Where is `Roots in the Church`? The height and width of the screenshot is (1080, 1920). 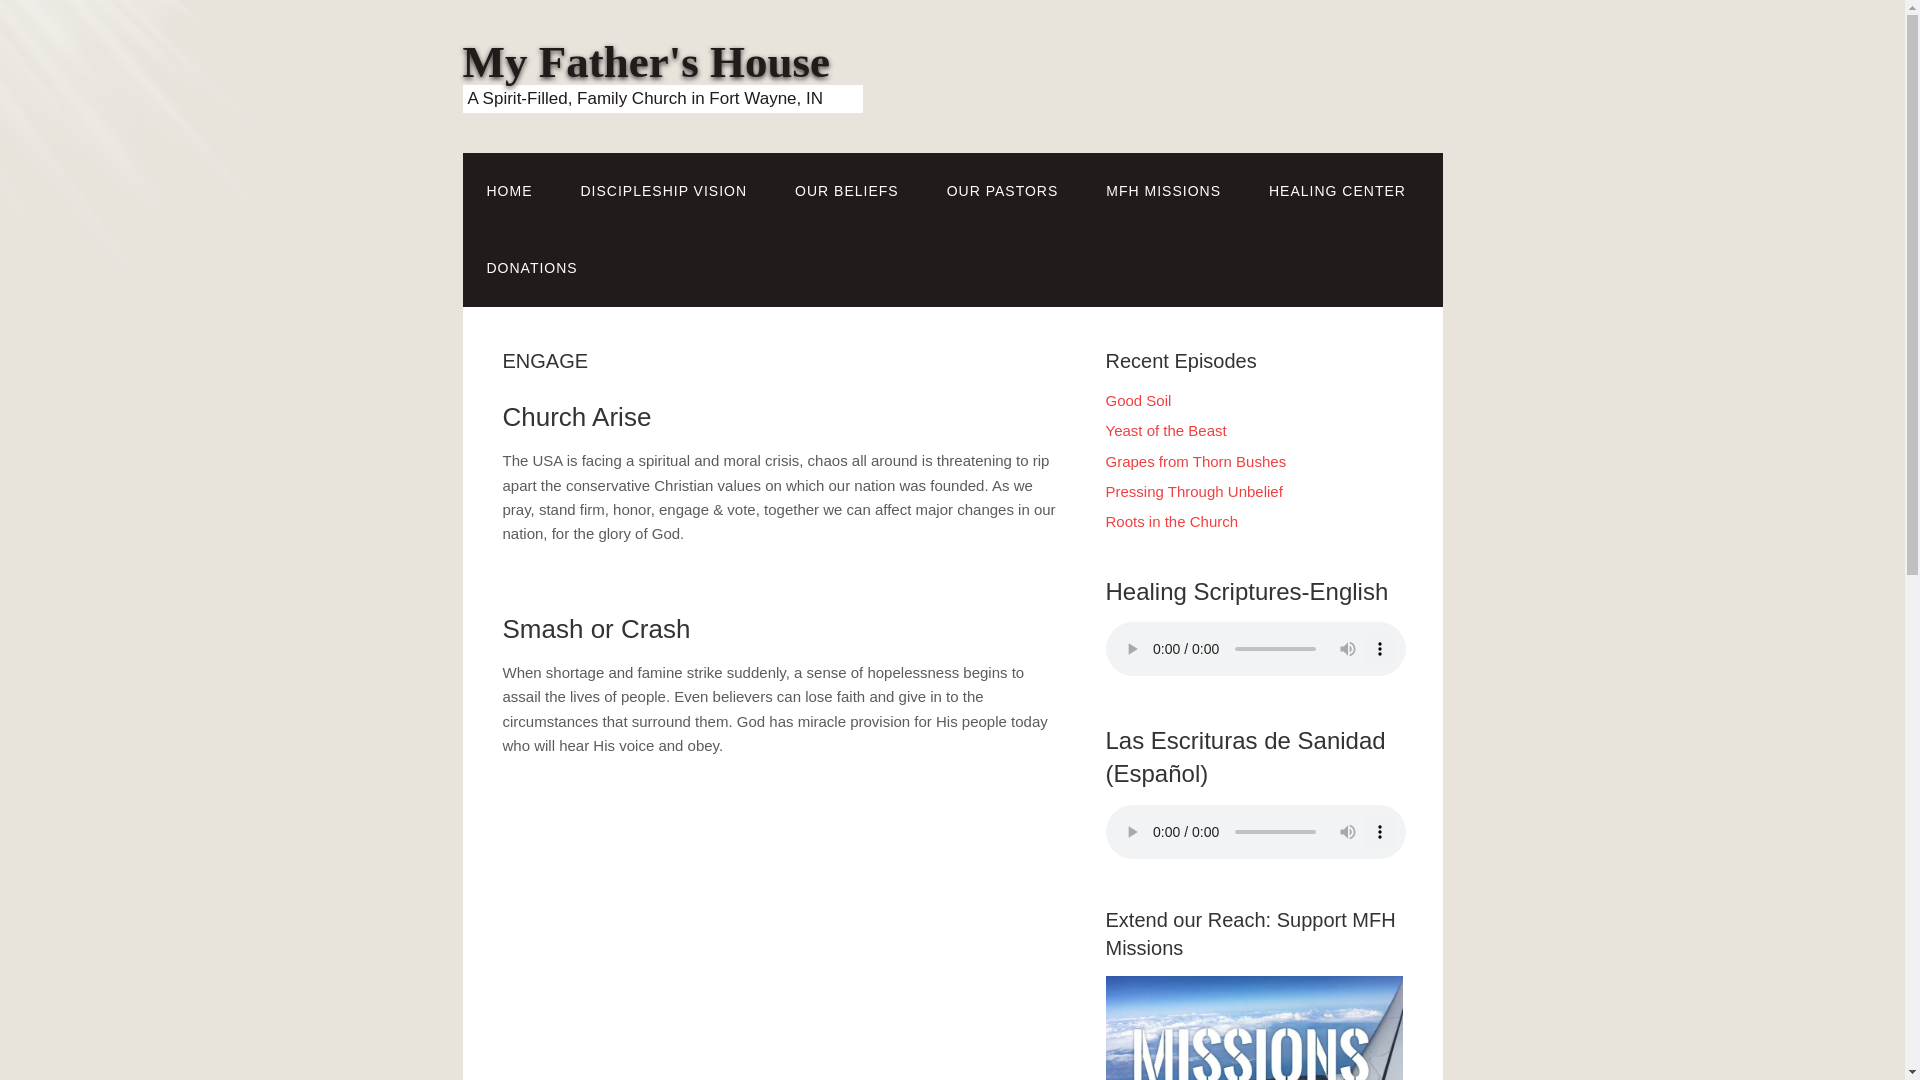
Roots in the Church is located at coordinates (1172, 522).